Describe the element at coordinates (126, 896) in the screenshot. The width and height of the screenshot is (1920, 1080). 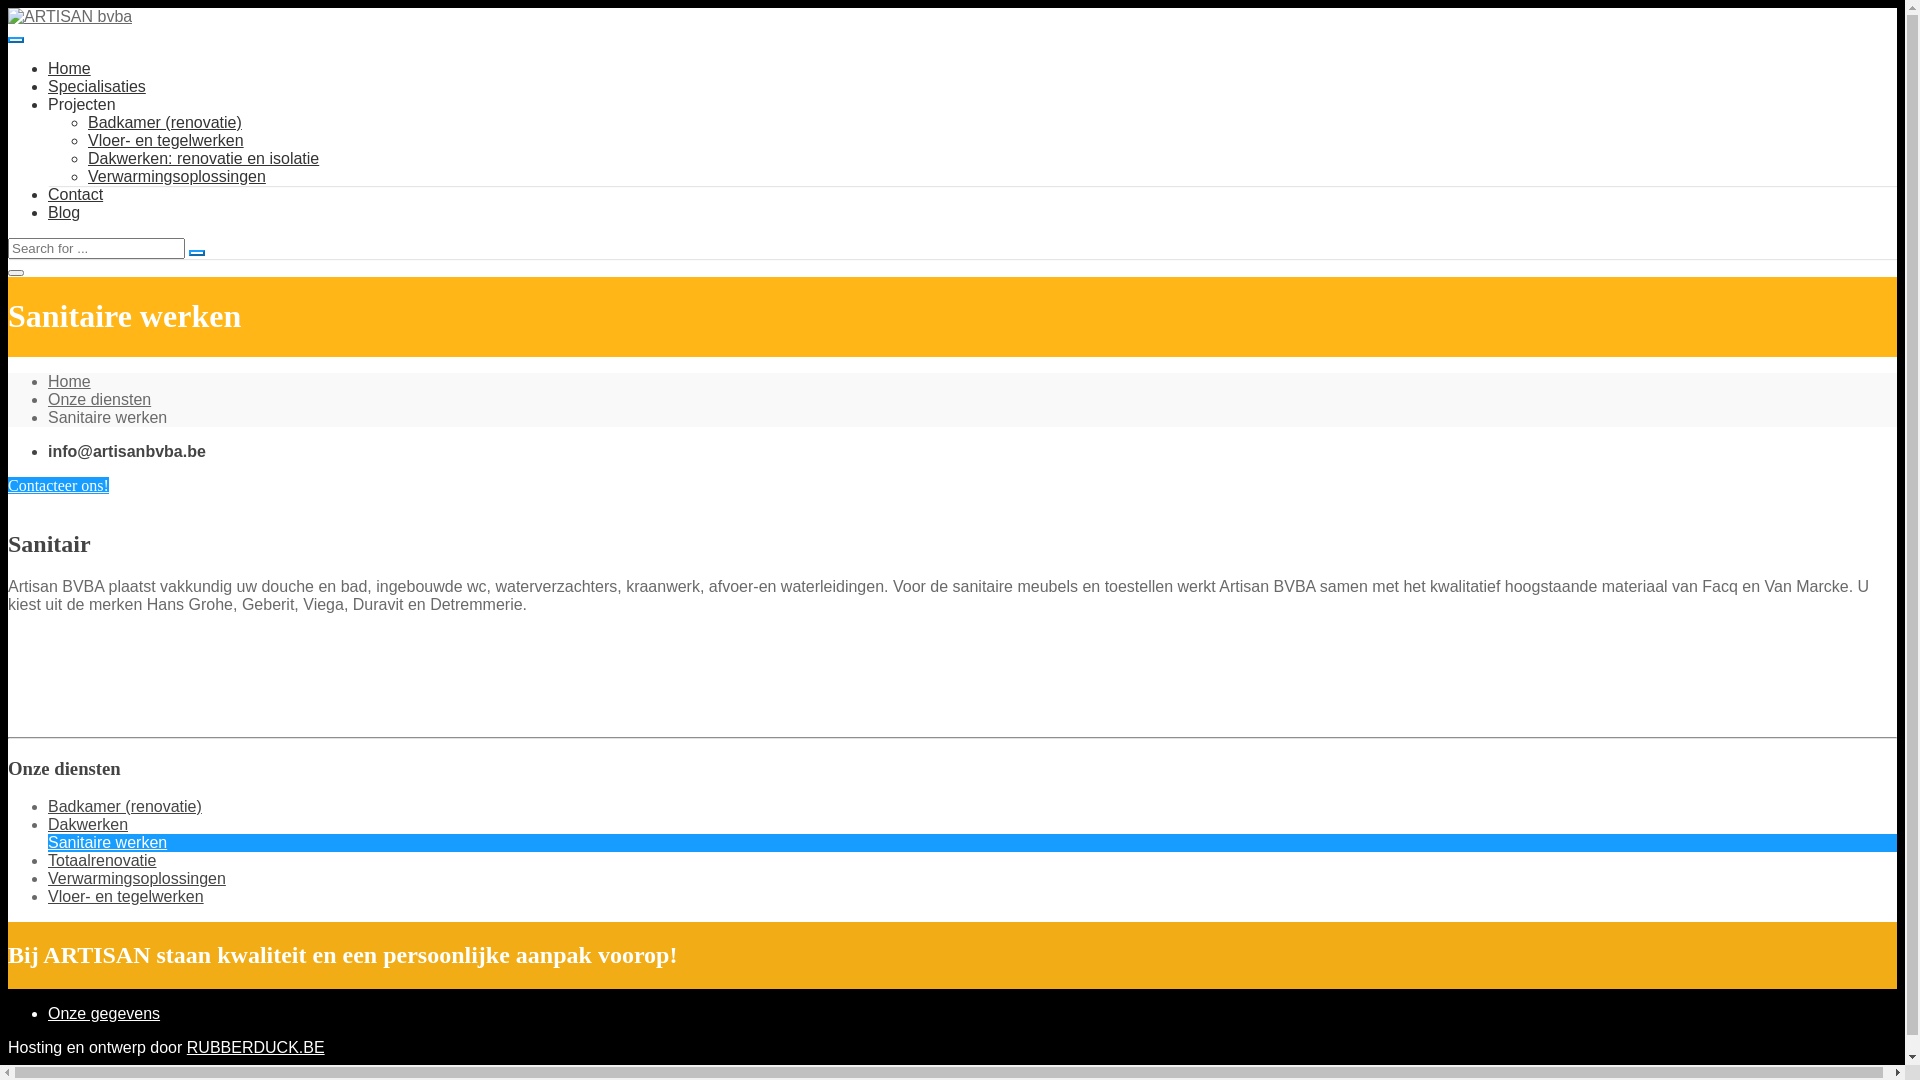
I see `Vloer- en tegelwerken` at that location.